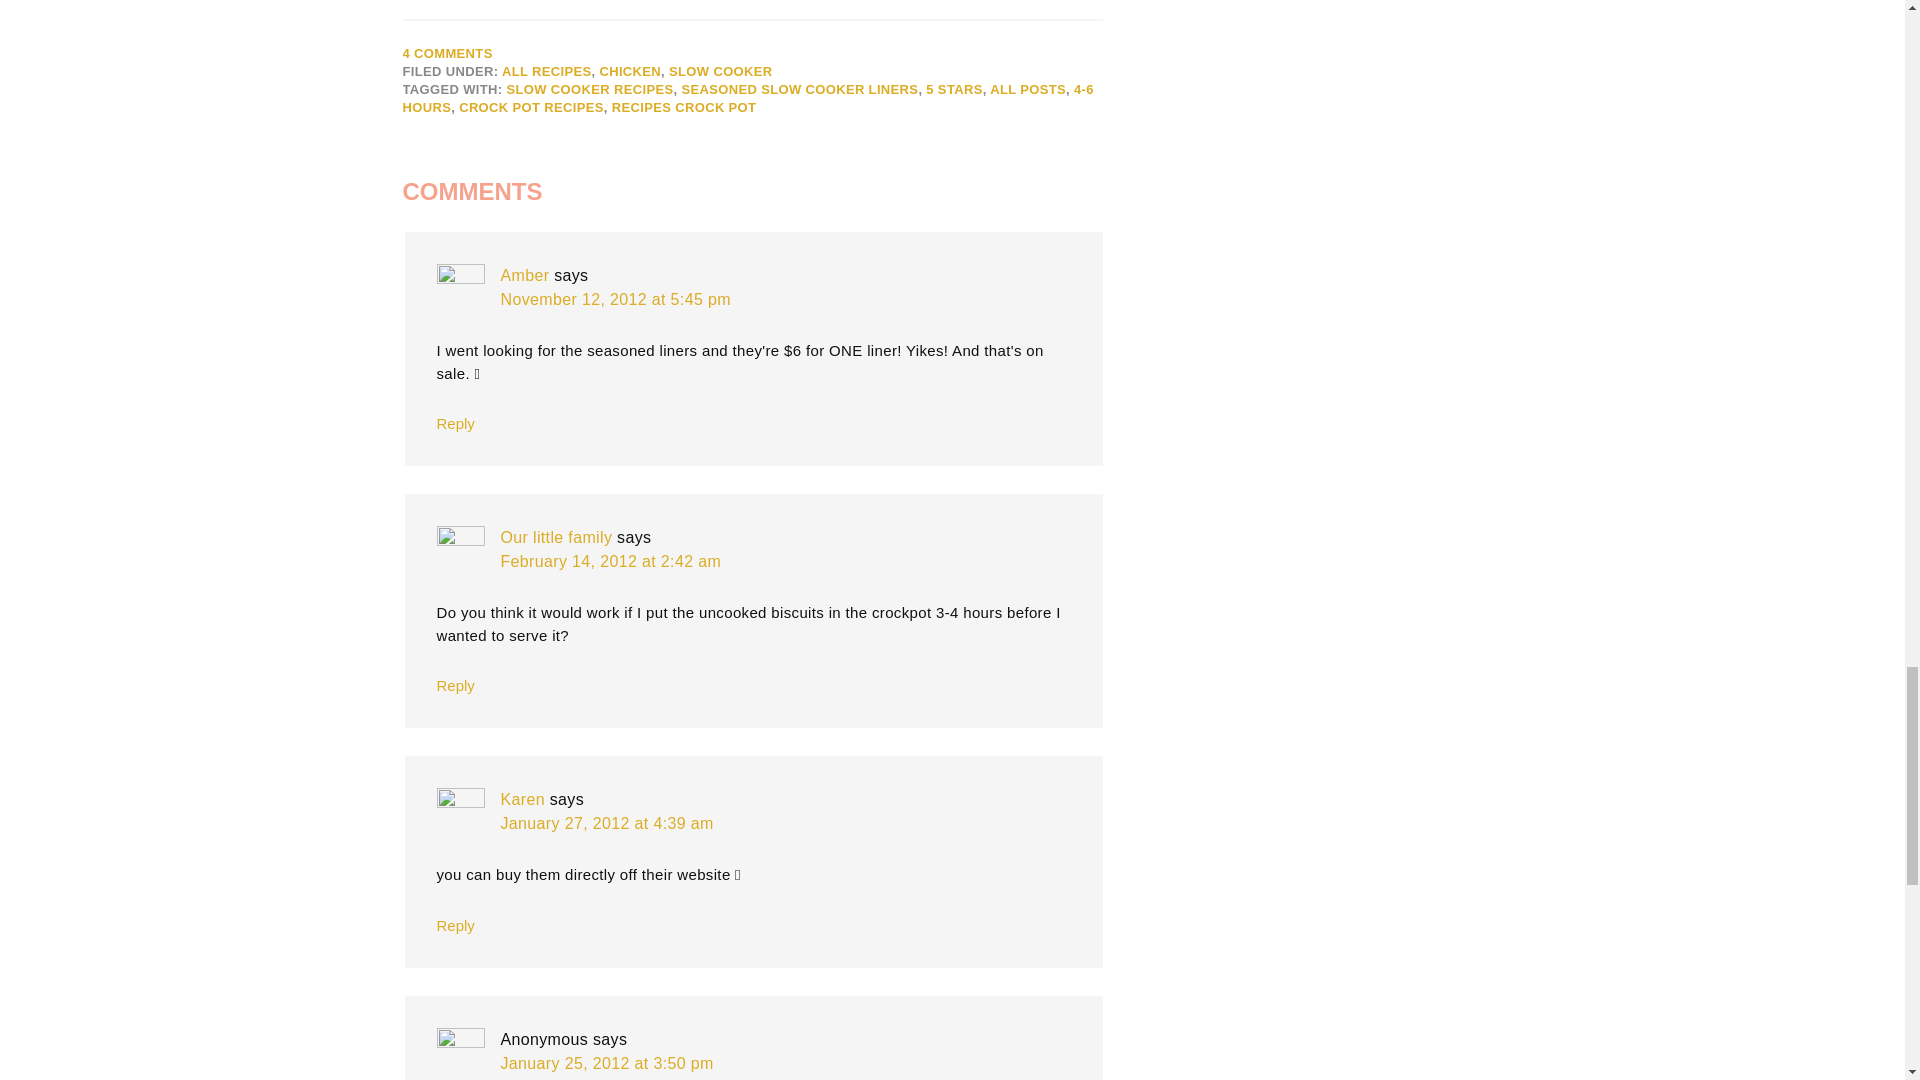 This screenshot has width=1920, height=1080. What do you see at coordinates (446, 53) in the screenshot?
I see `4 COMMENTS` at bounding box center [446, 53].